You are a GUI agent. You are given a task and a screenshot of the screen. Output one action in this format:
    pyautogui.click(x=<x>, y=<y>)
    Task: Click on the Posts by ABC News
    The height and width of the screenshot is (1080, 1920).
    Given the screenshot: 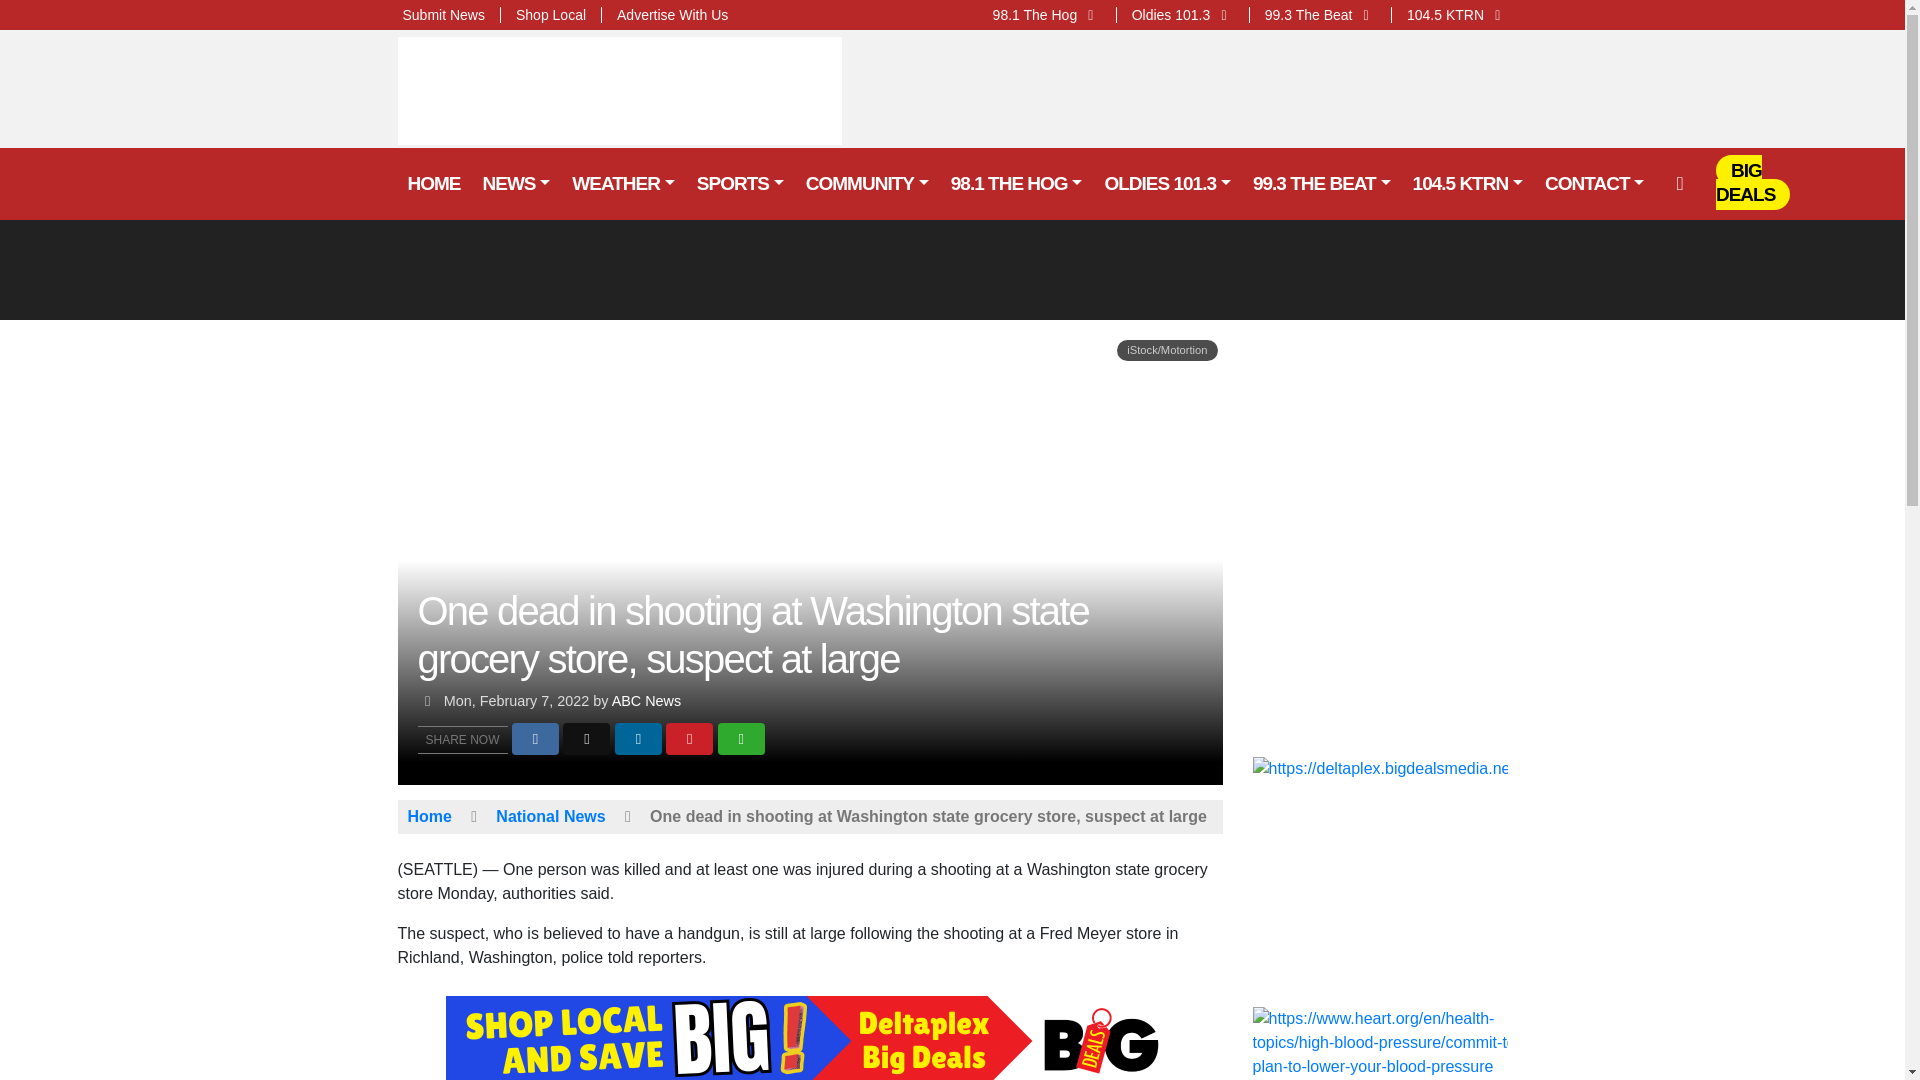 What is the action you would take?
    pyautogui.click(x=646, y=700)
    